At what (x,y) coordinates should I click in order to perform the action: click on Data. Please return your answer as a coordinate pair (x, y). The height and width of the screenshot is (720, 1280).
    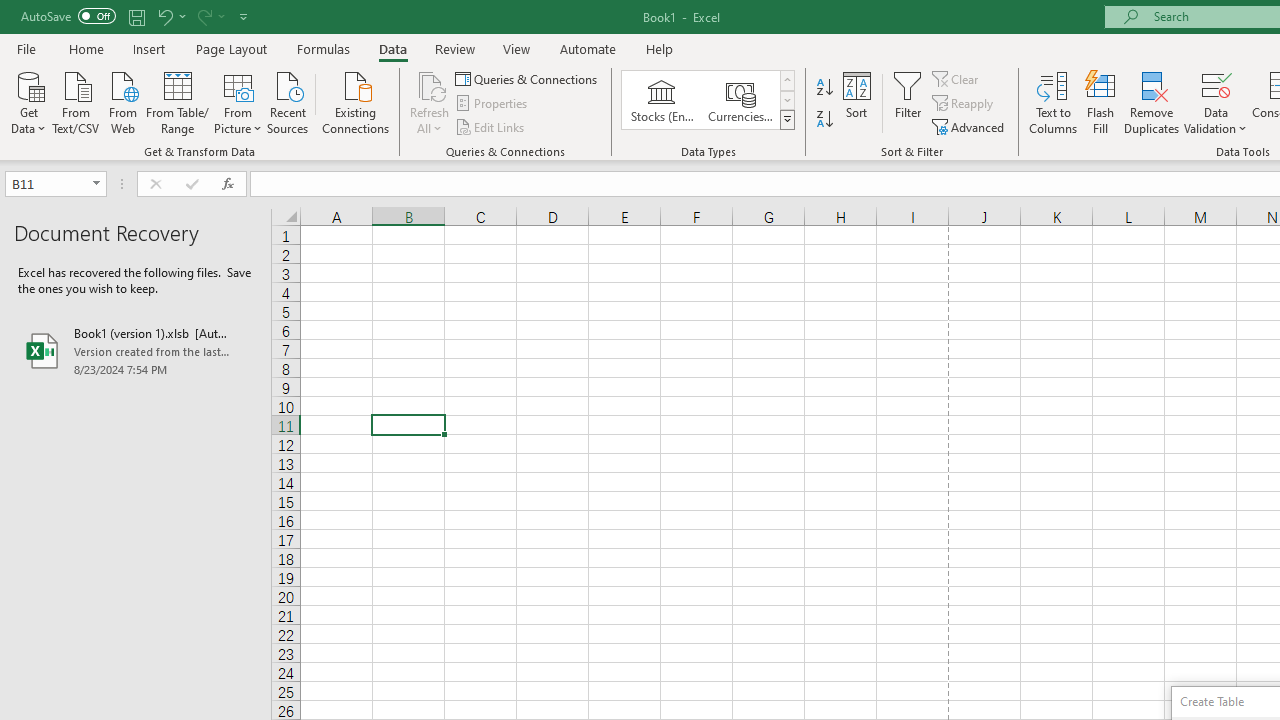
    Looking at the image, I should click on (392, 48).